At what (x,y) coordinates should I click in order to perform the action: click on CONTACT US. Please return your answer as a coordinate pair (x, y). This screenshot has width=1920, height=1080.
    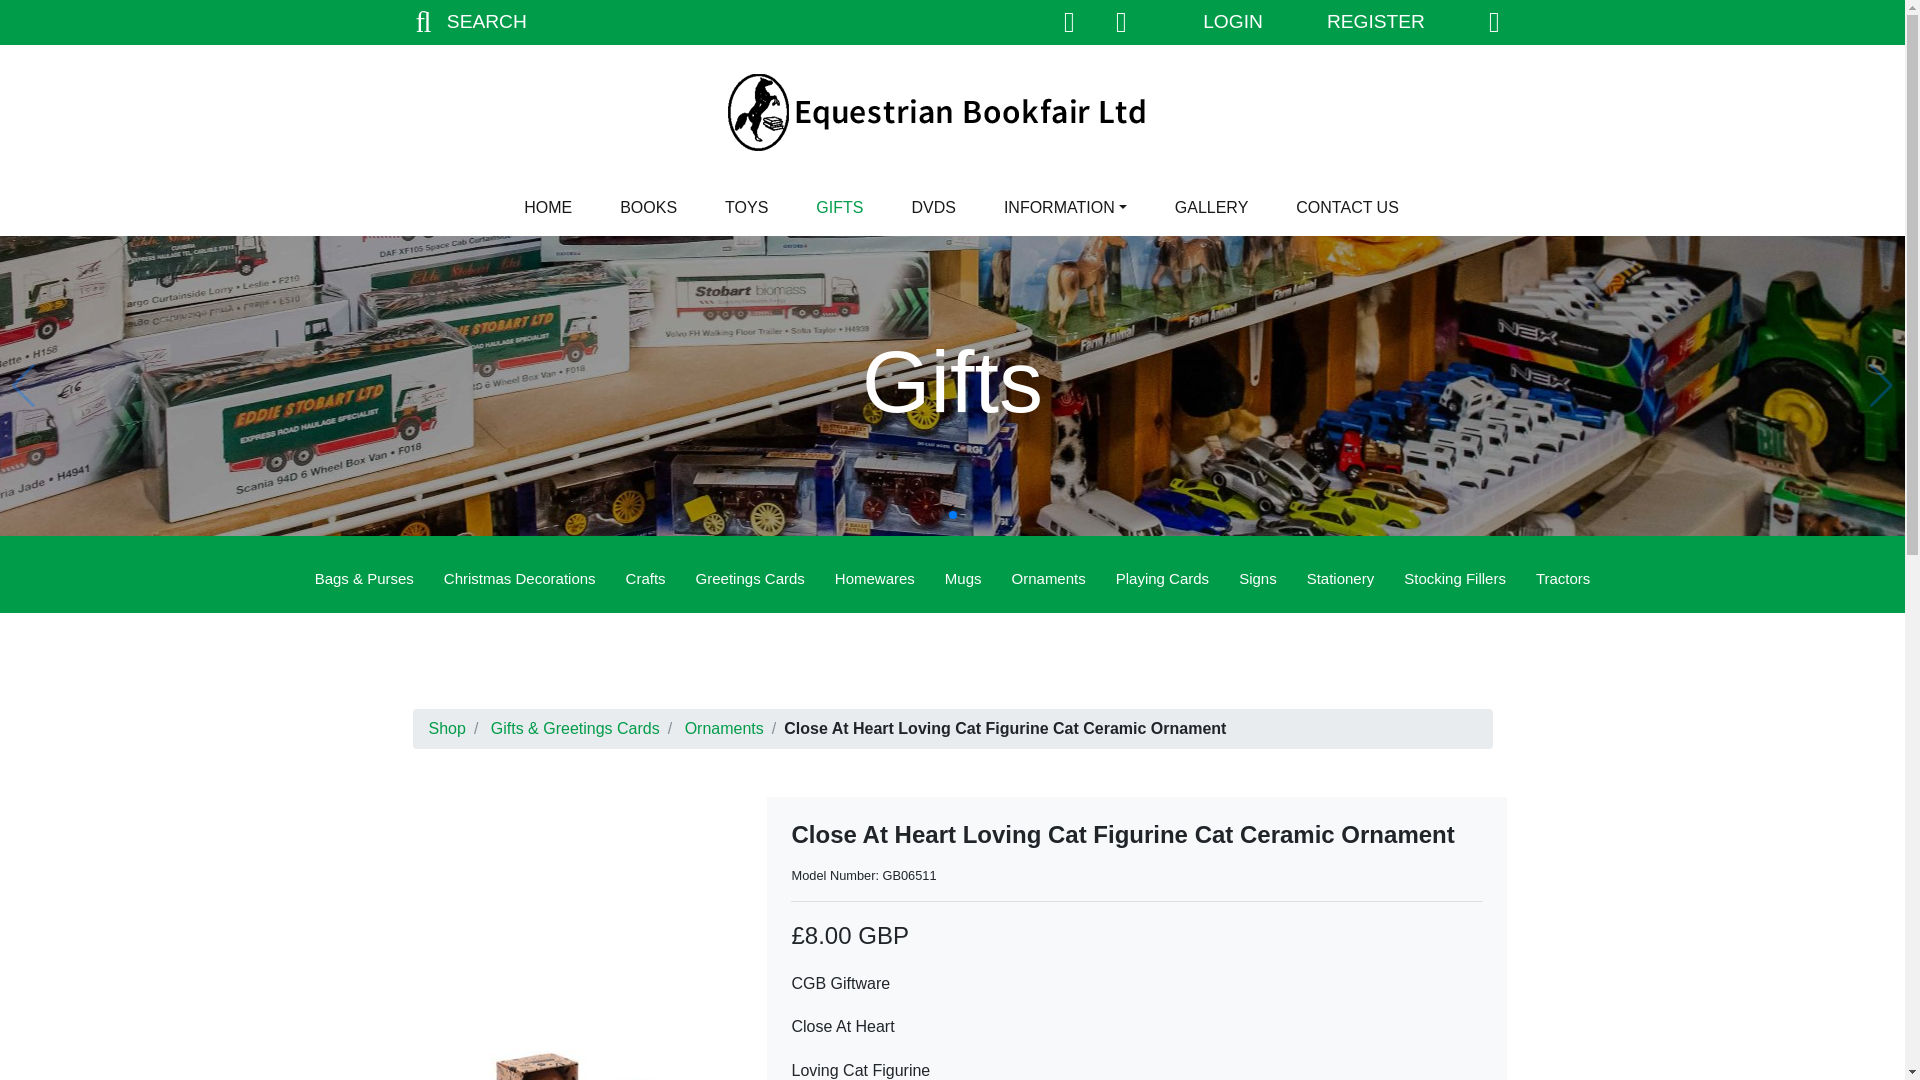
    Looking at the image, I should click on (1348, 207).